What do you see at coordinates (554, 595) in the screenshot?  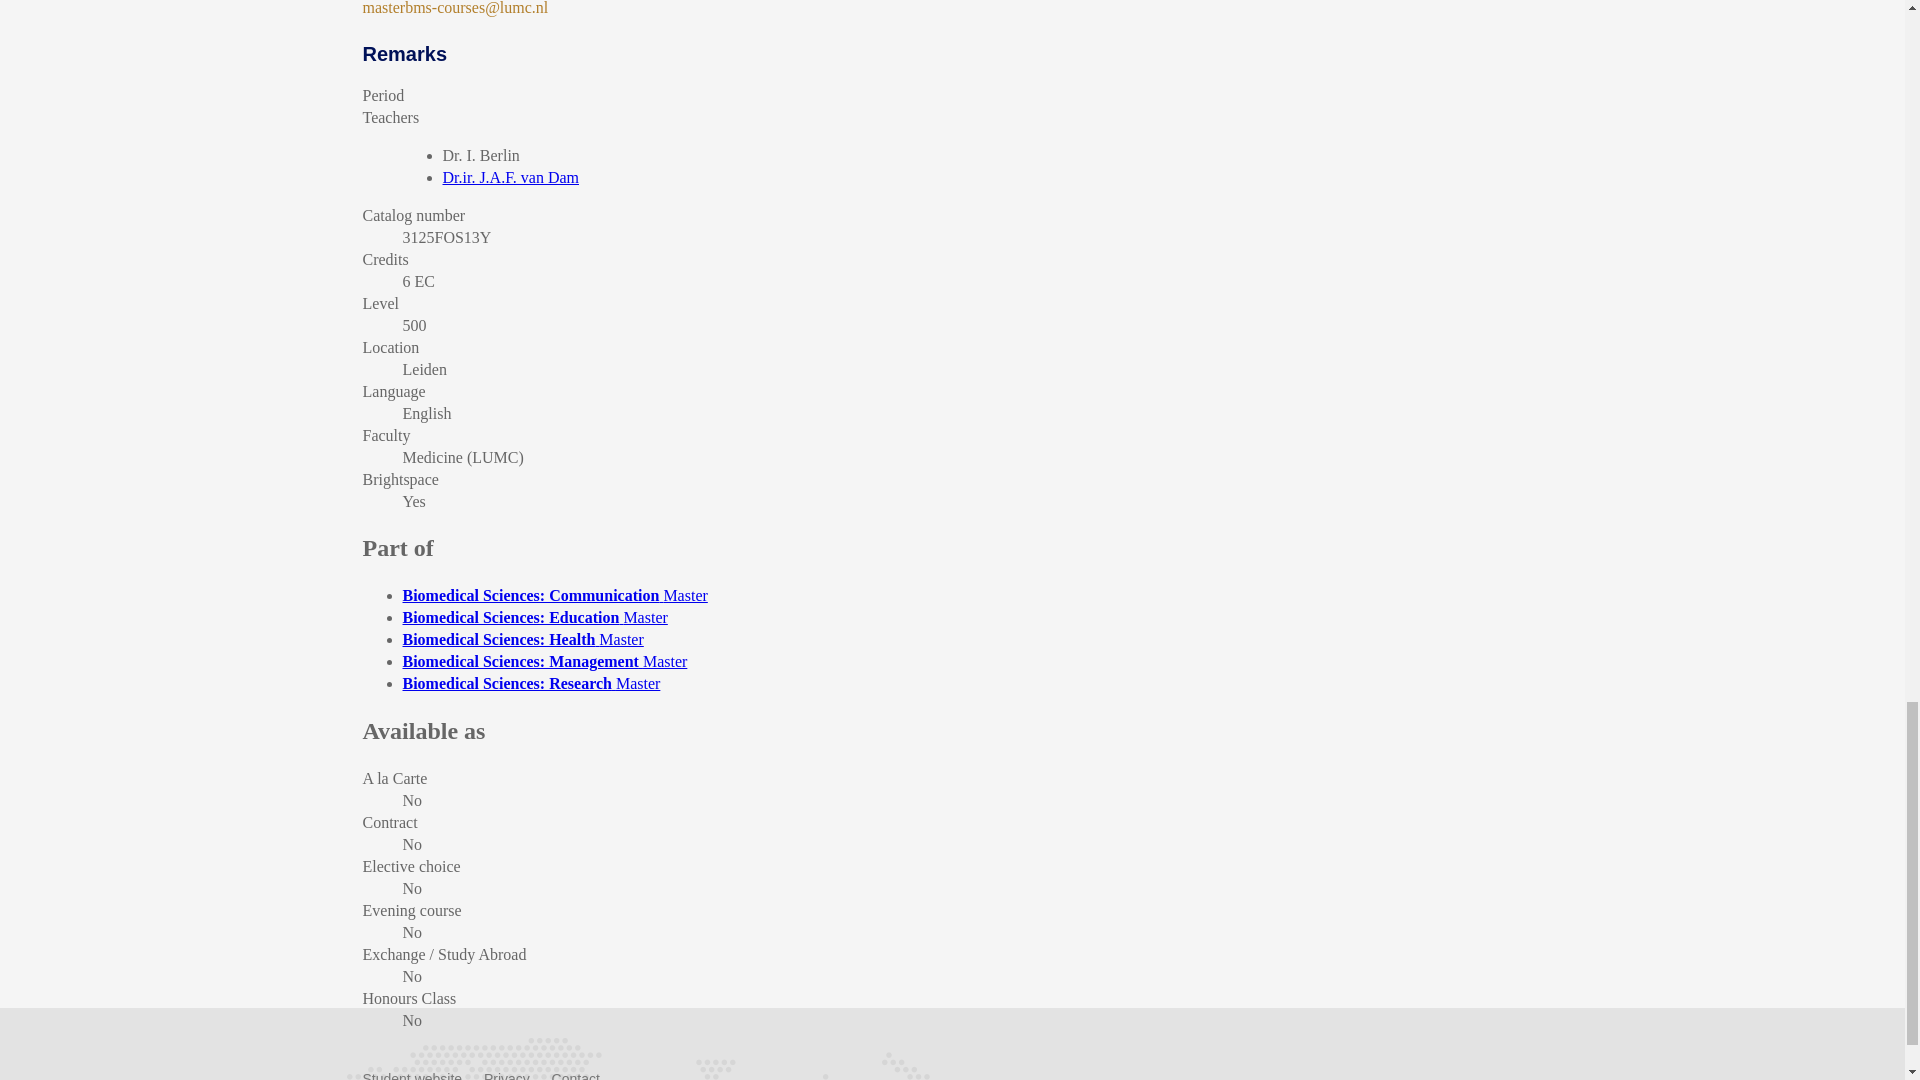 I see `Biomedical Sciences: Communication Master` at bounding box center [554, 595].